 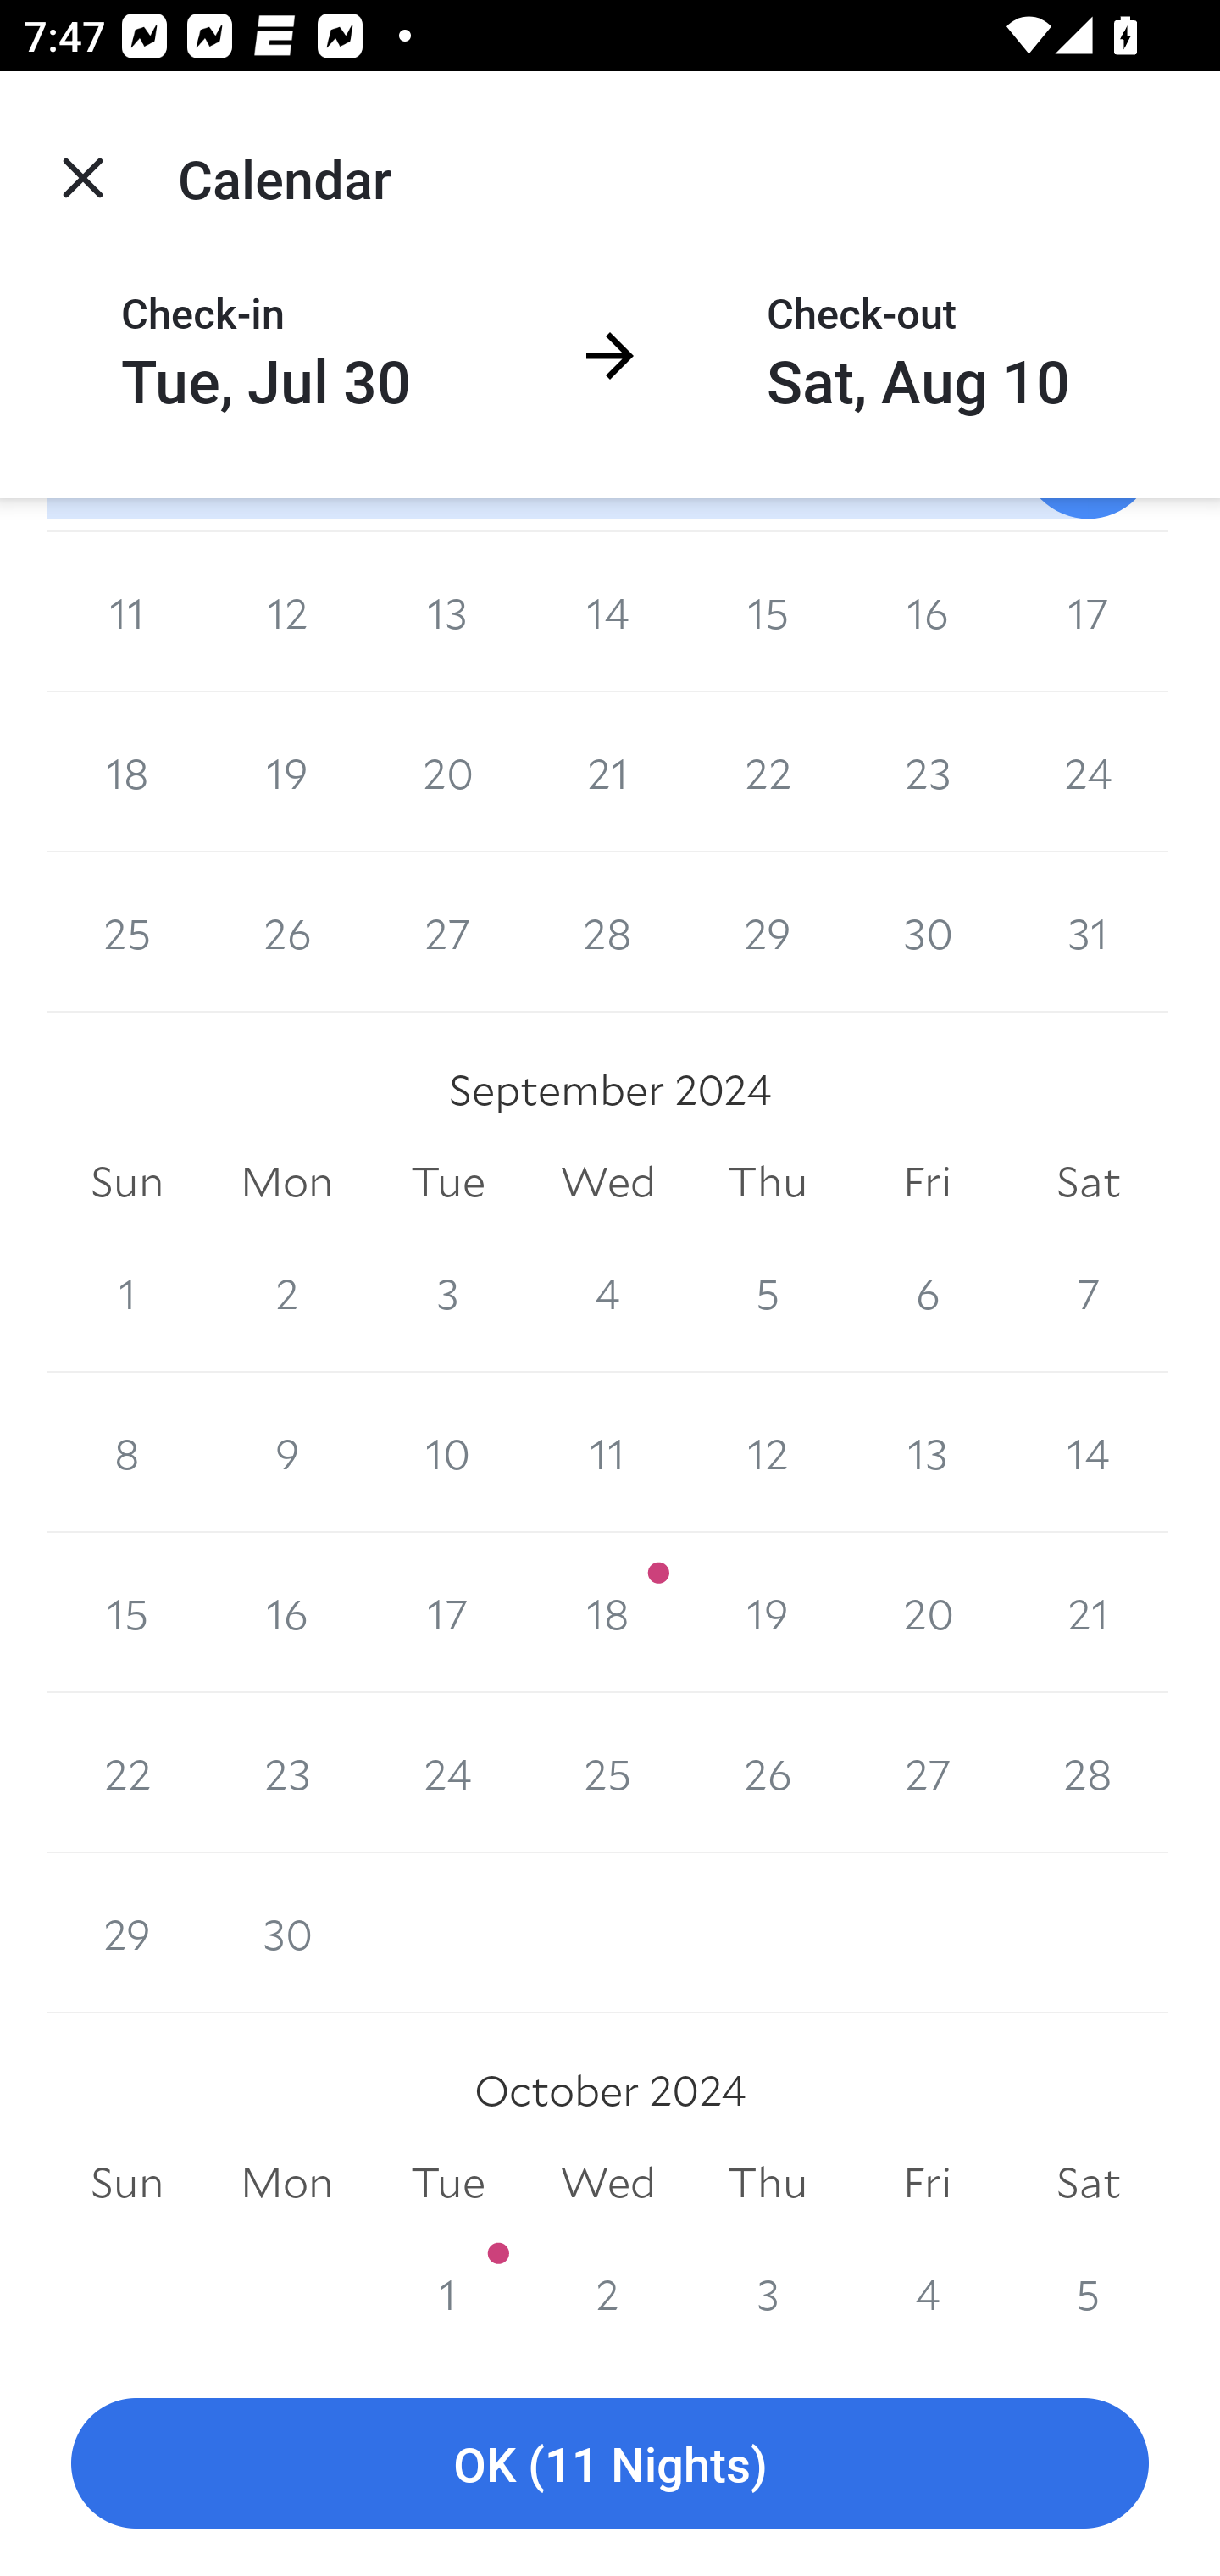 What do you see at coordinates (927, 1181) in the screenshot?
I see `Fri` at bounding box center [927, 1181].